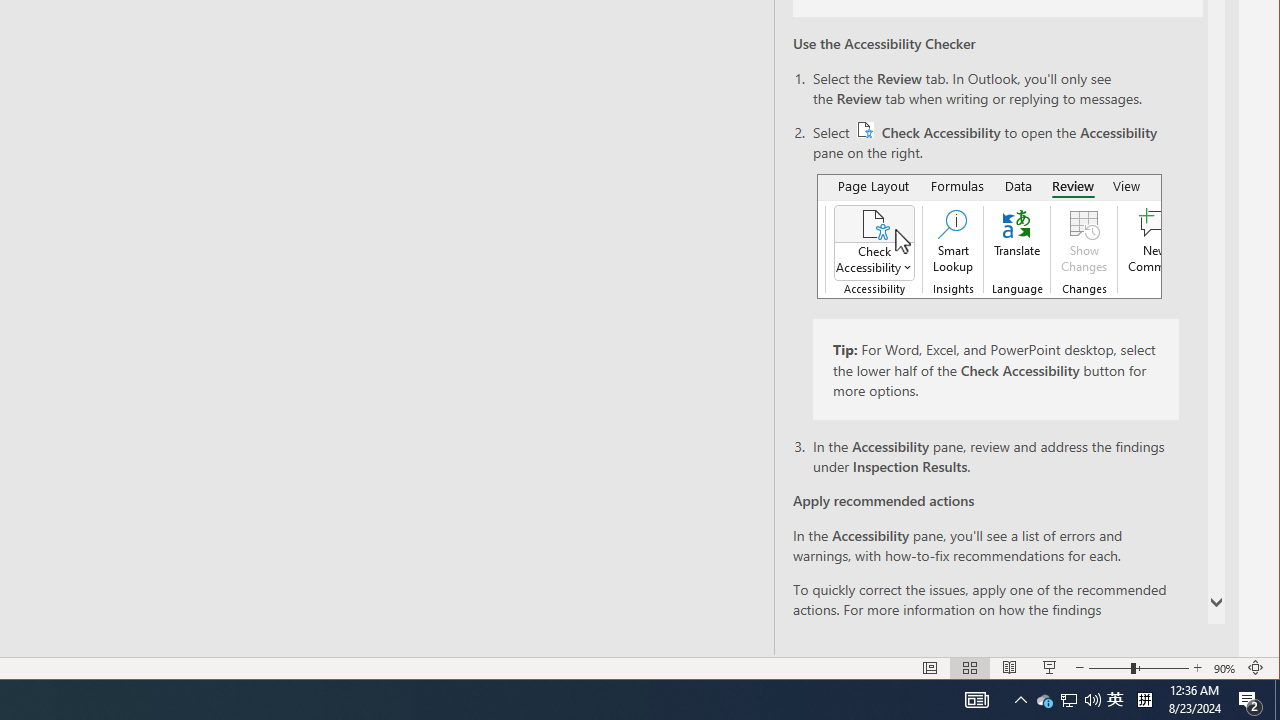  I want to click on User Promoted Notification Area, so click(1068, 700).